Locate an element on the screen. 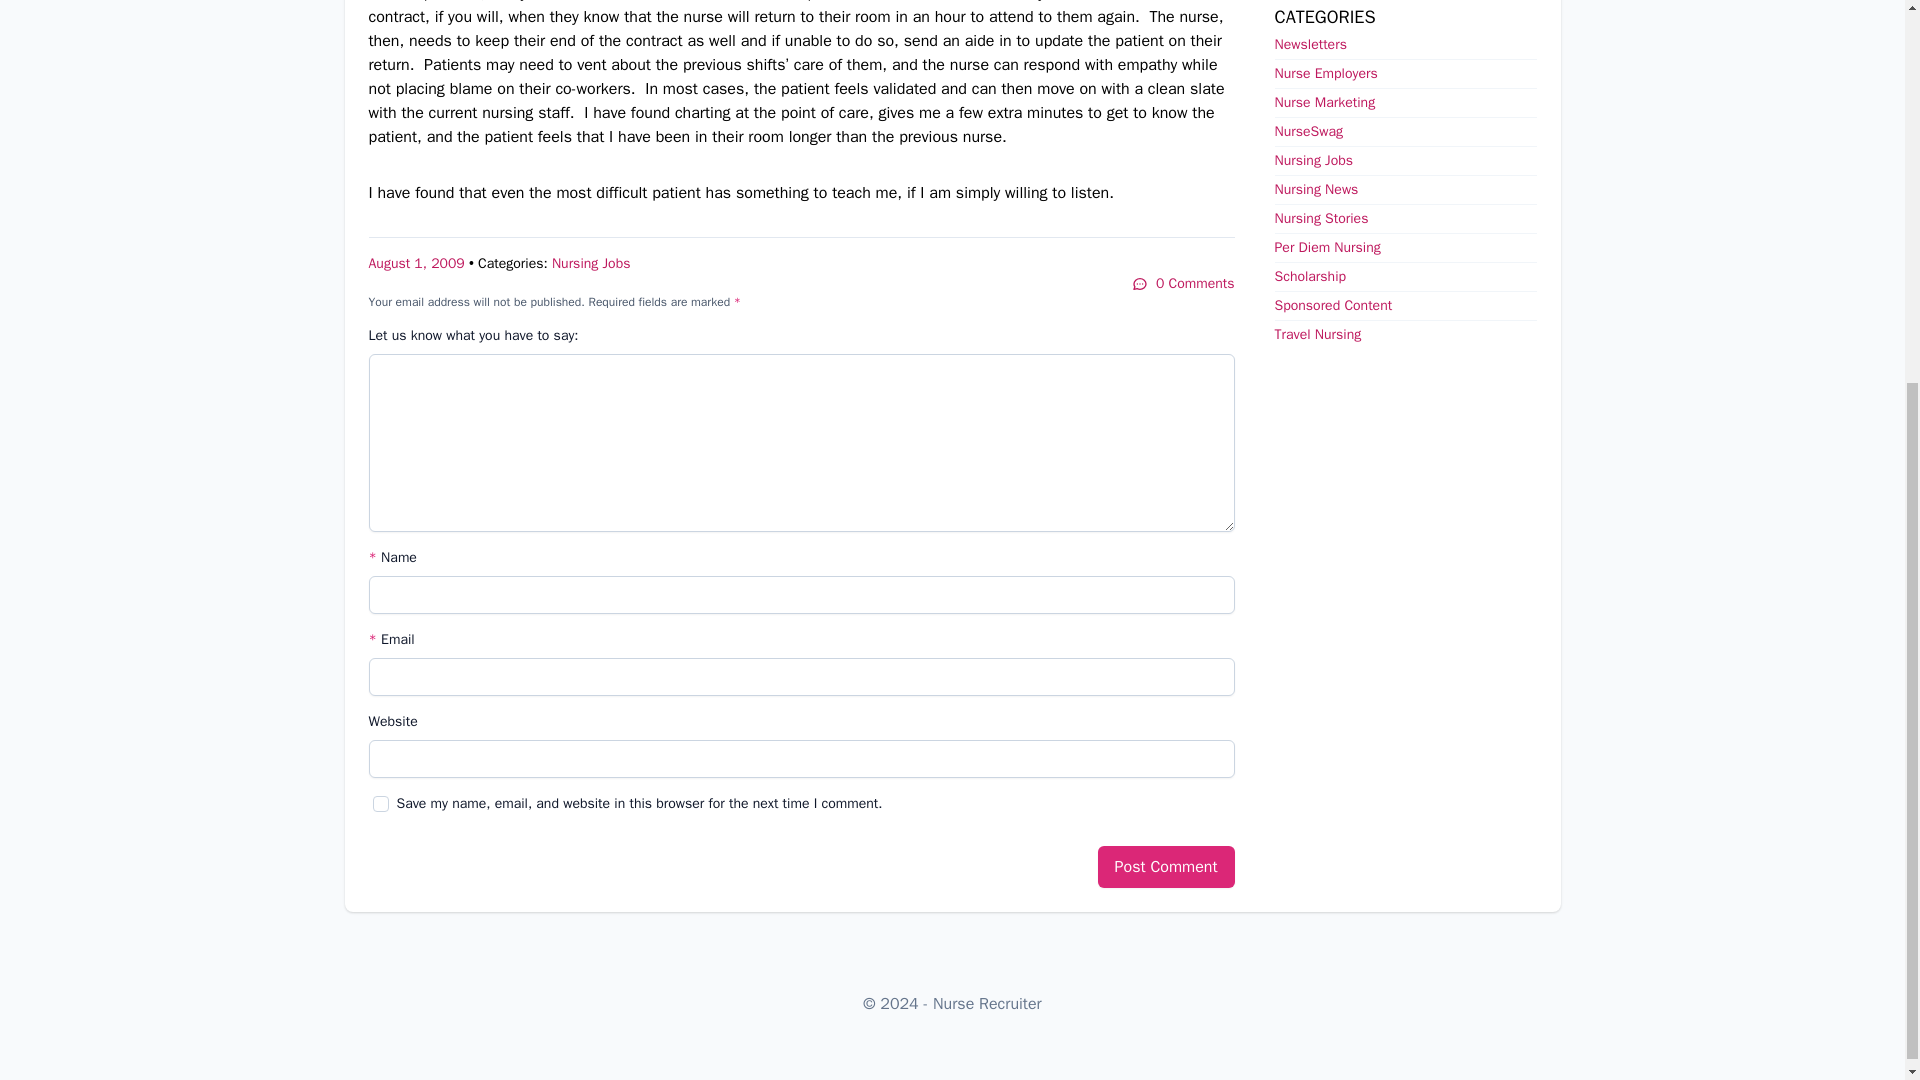 Image resolution: width=1920 pixels, height=1080 pixels. Nurse Marketing is located at coordinates (1324, 102).